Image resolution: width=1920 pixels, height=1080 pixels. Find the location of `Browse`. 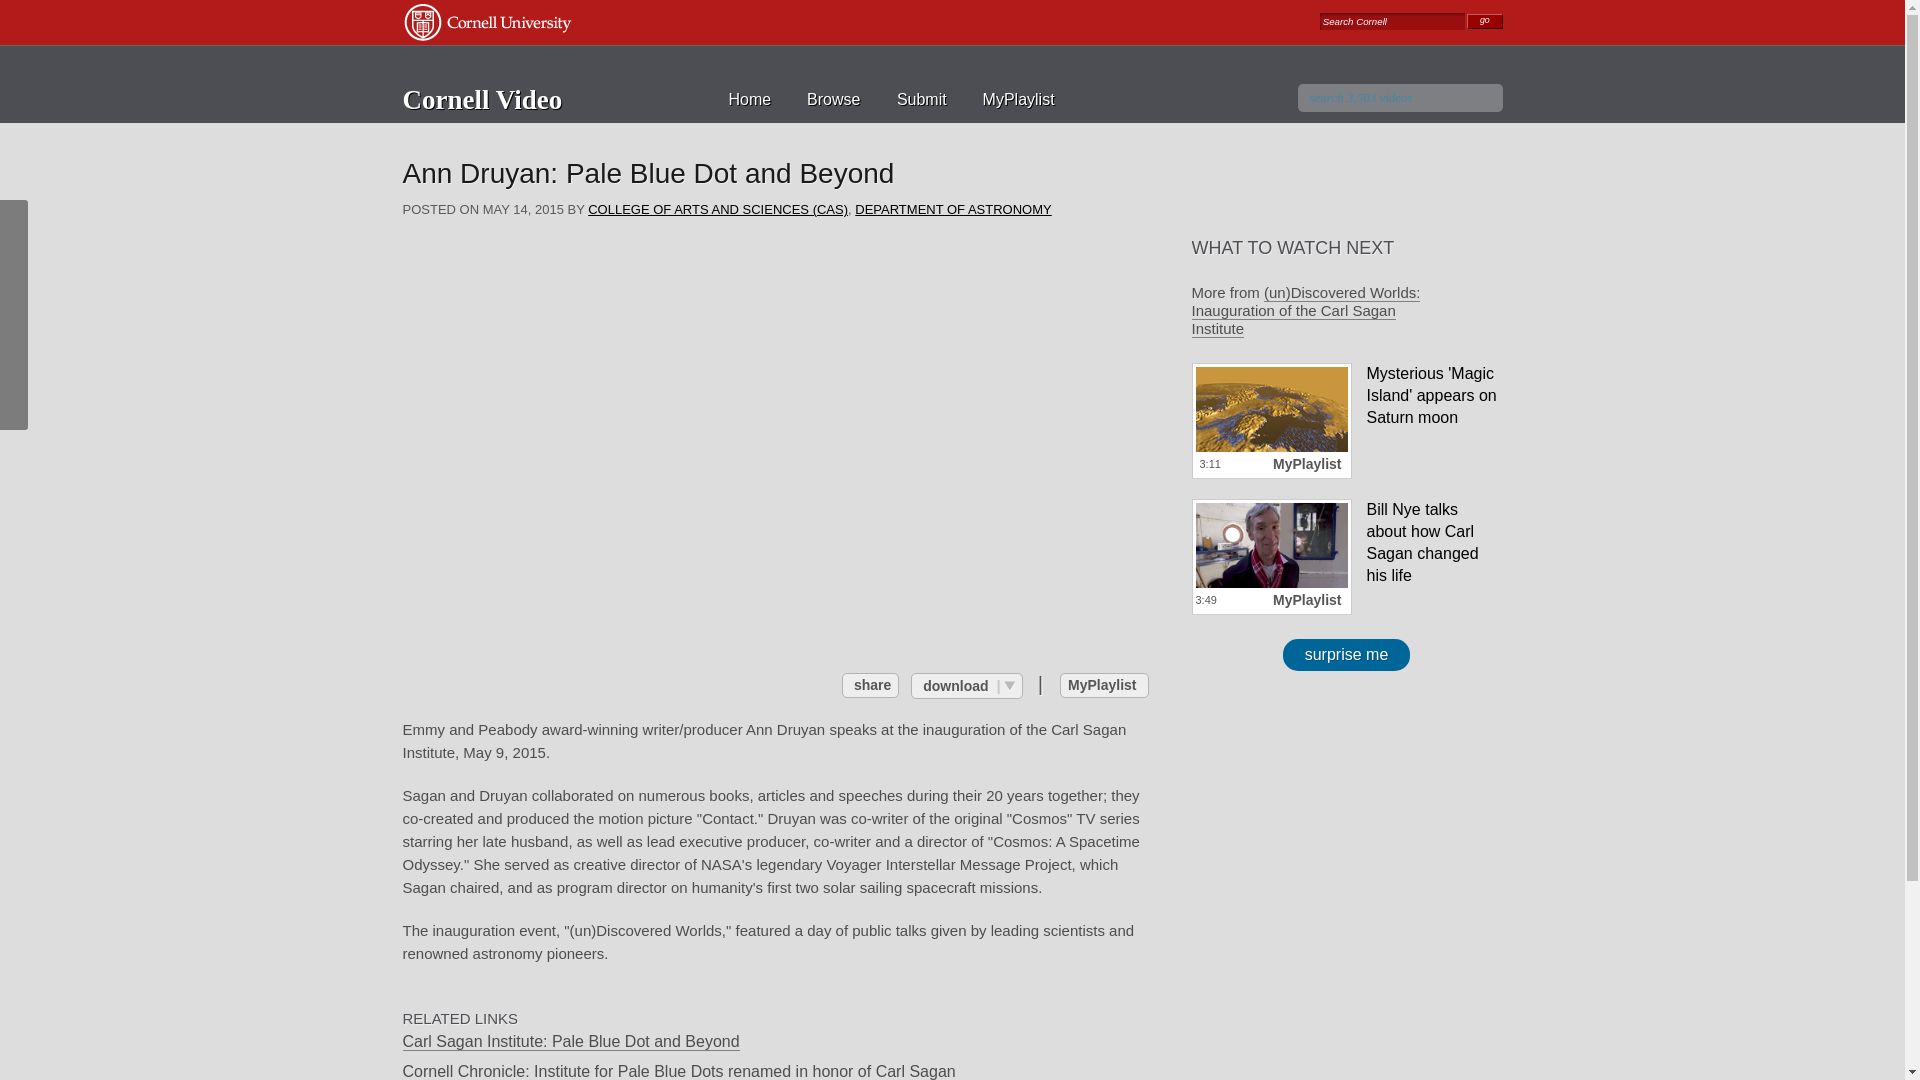

Browse is located at coordinates (833, 99).